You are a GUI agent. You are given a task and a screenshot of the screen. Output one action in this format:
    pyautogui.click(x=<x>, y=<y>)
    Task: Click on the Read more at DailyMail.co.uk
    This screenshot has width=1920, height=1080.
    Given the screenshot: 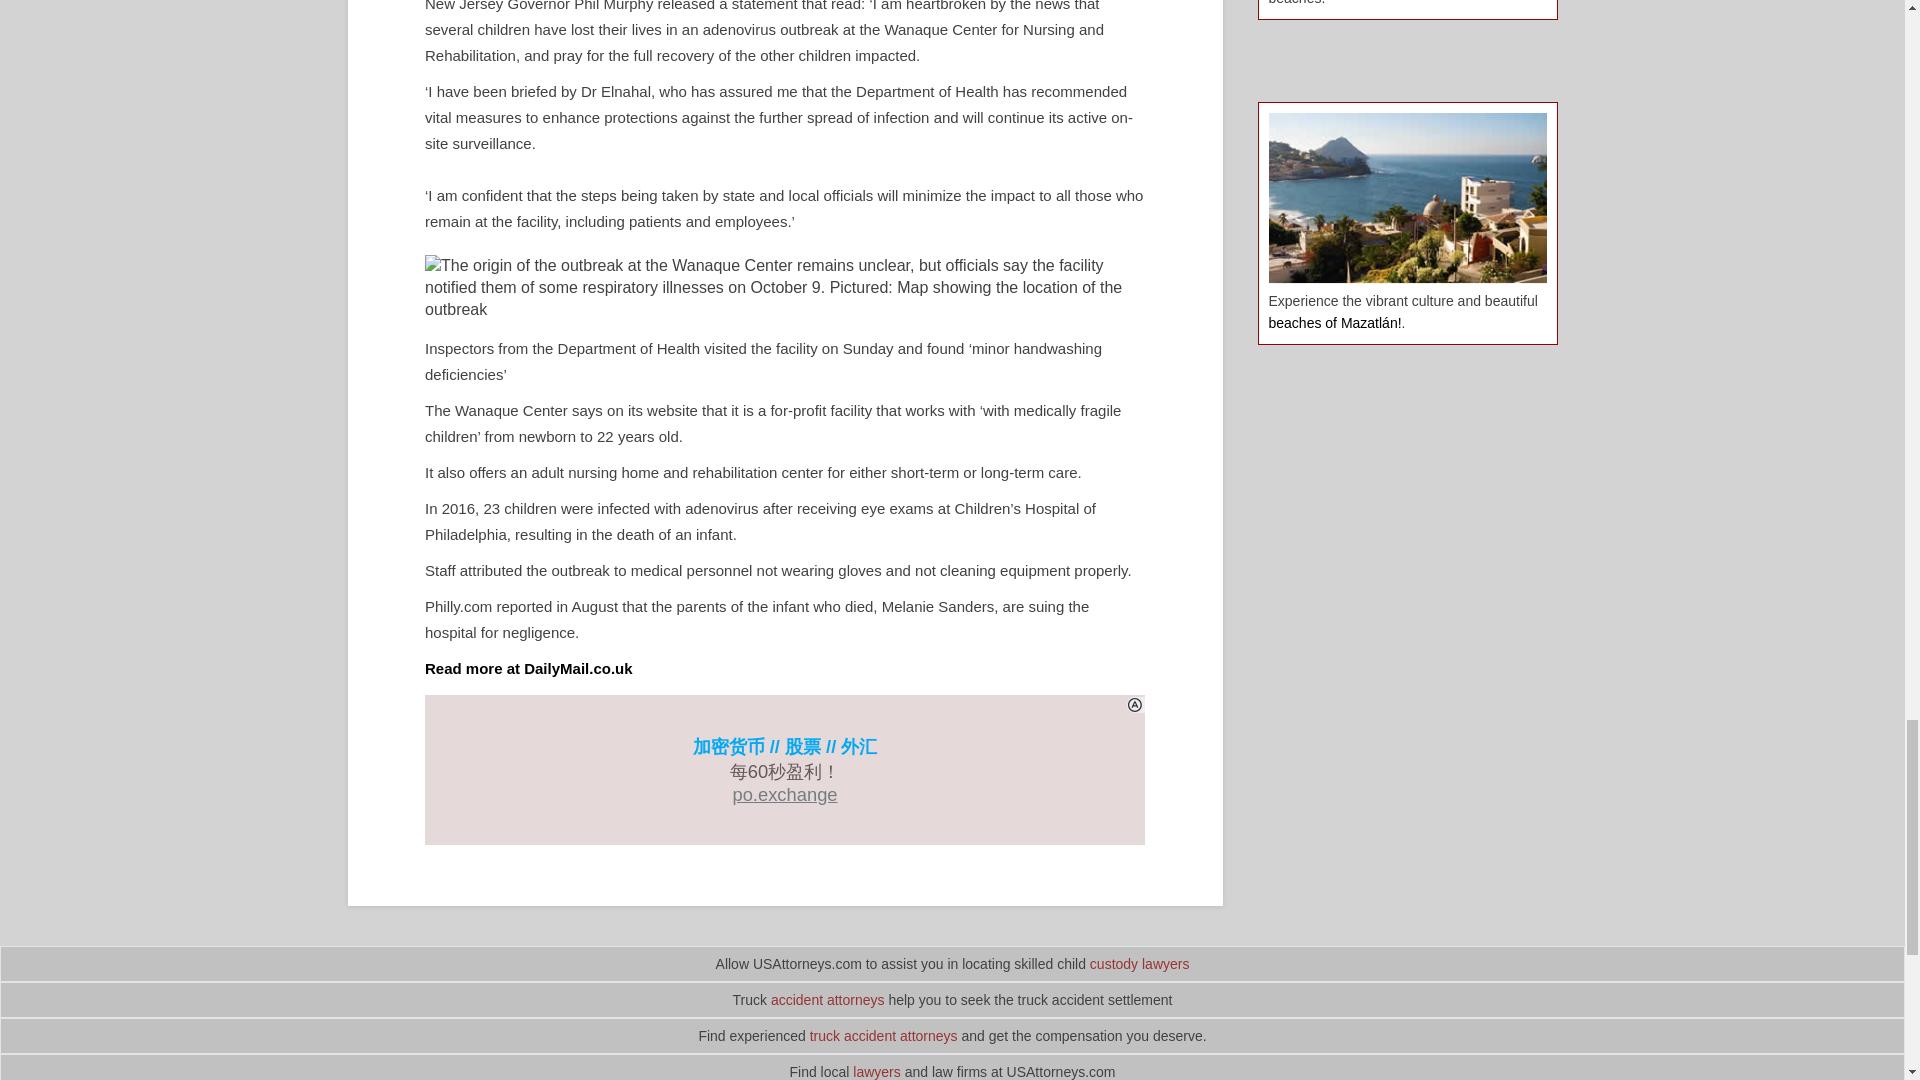 What is the action you would take?
    pyautogui.click(x=528, y=668)
    